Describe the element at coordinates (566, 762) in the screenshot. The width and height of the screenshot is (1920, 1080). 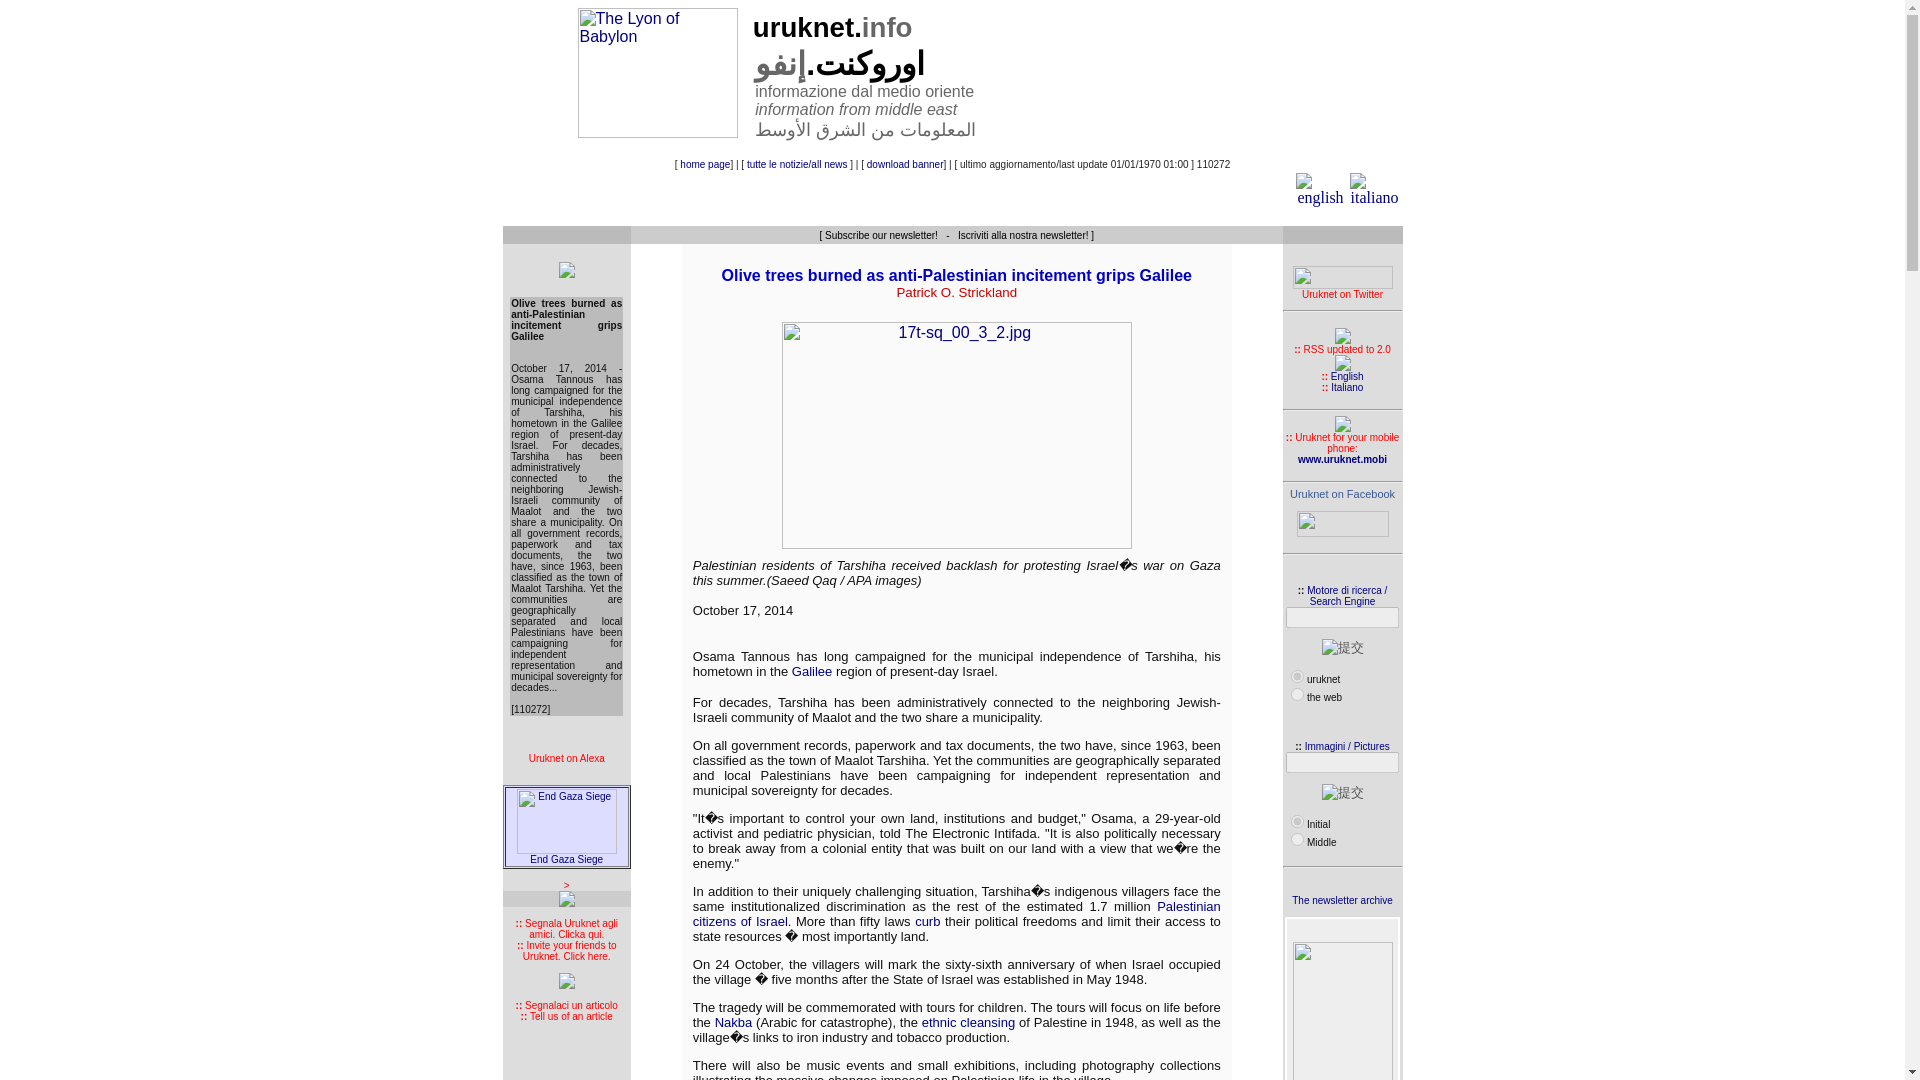
I see `Uruknet on Alexa` at that location.